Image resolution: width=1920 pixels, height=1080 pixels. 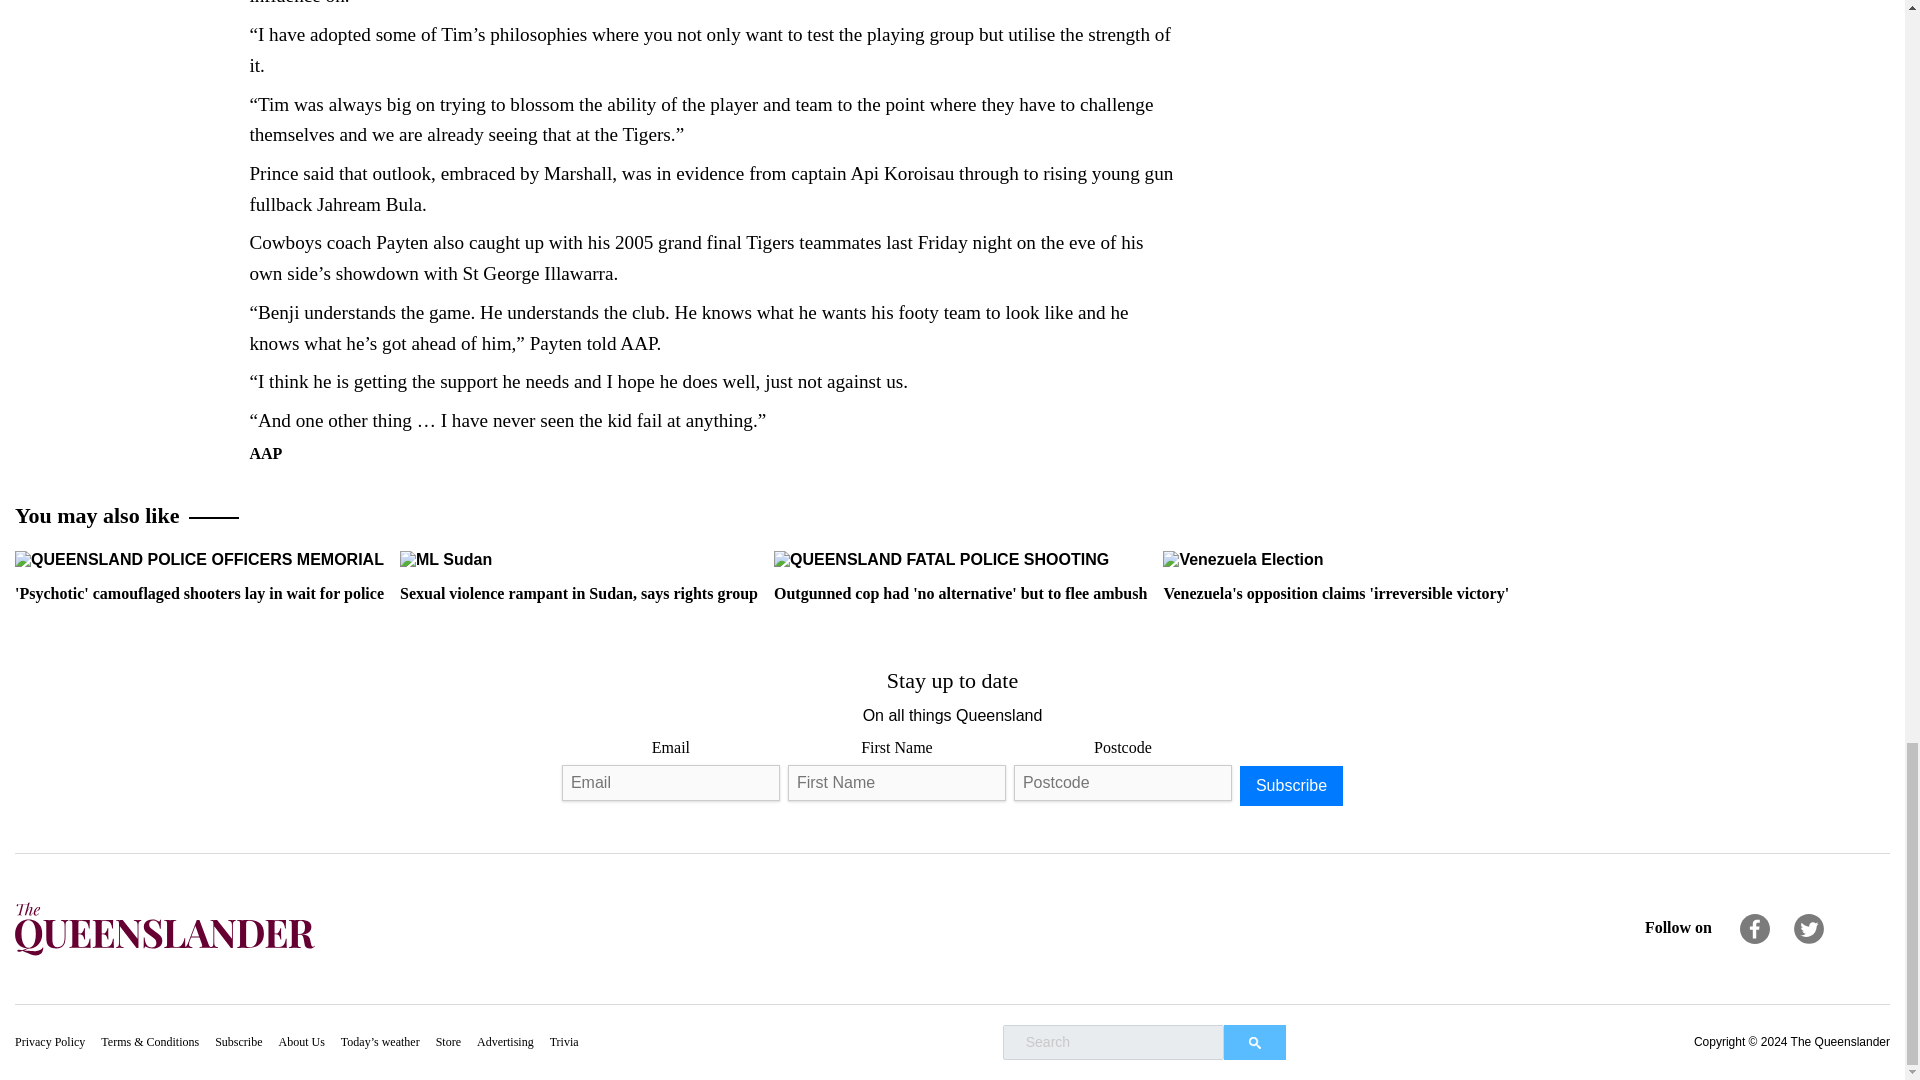 What do you see at coordinates (941, 560) in the screenshot?
I see `Outgunned cop had 'no alternative' but to flee ambush` at bounding box center [941, 560].